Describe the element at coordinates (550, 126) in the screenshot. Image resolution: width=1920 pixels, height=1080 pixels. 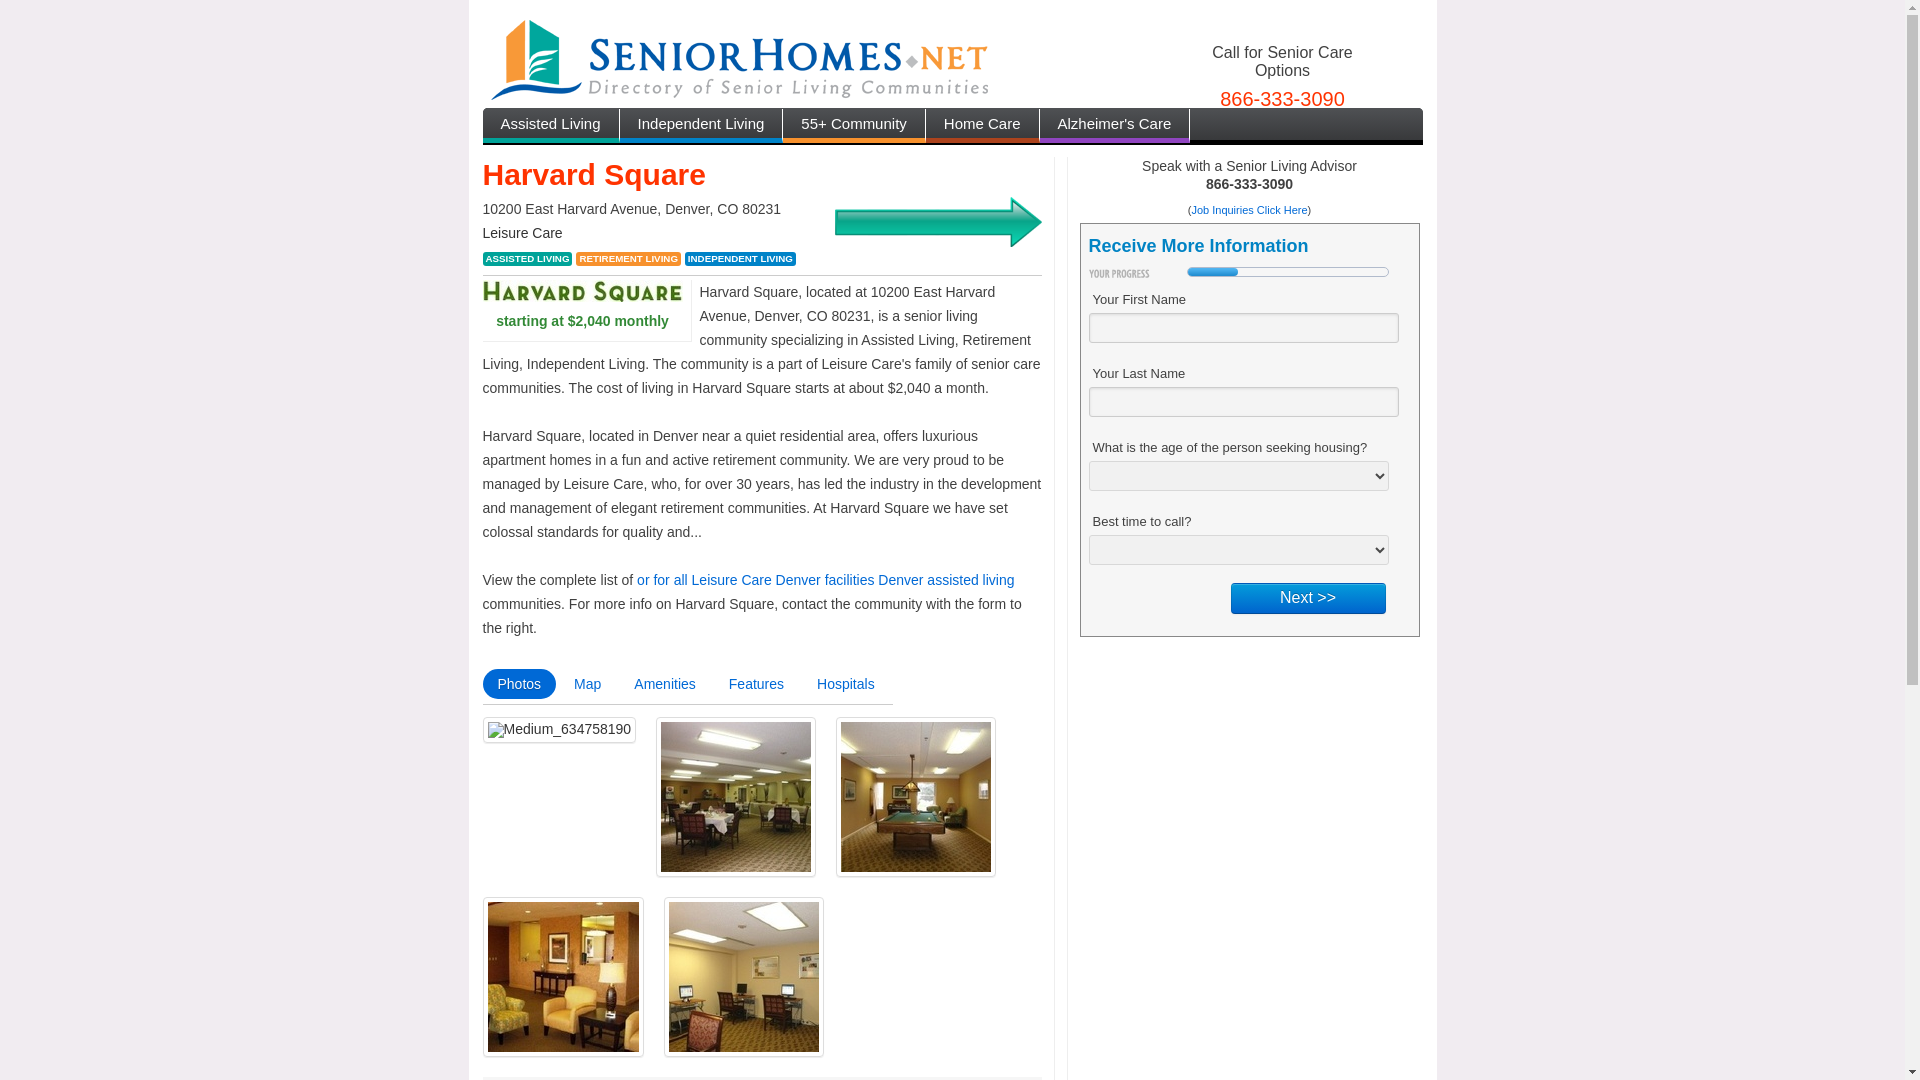
I see `Assisted Living` at that location.